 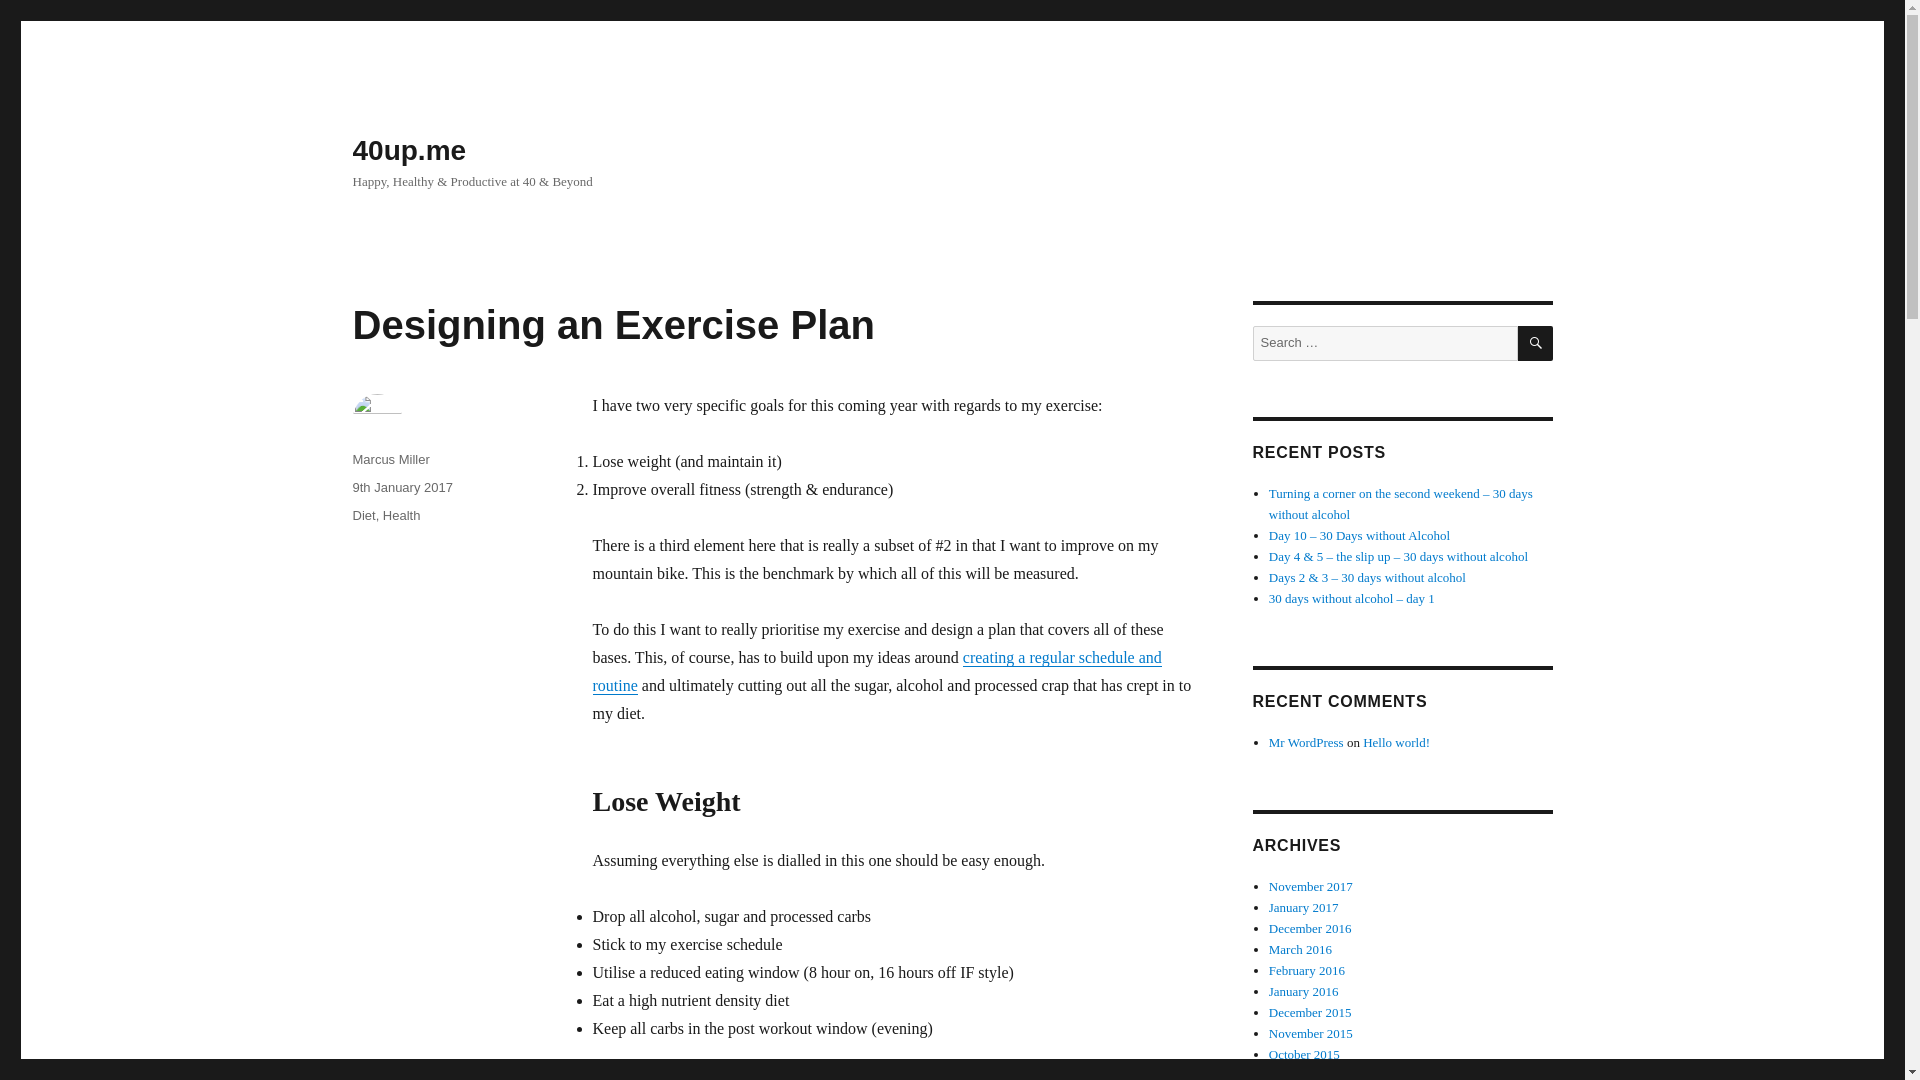 I want to click on Diet, so click(x=362, y=514).